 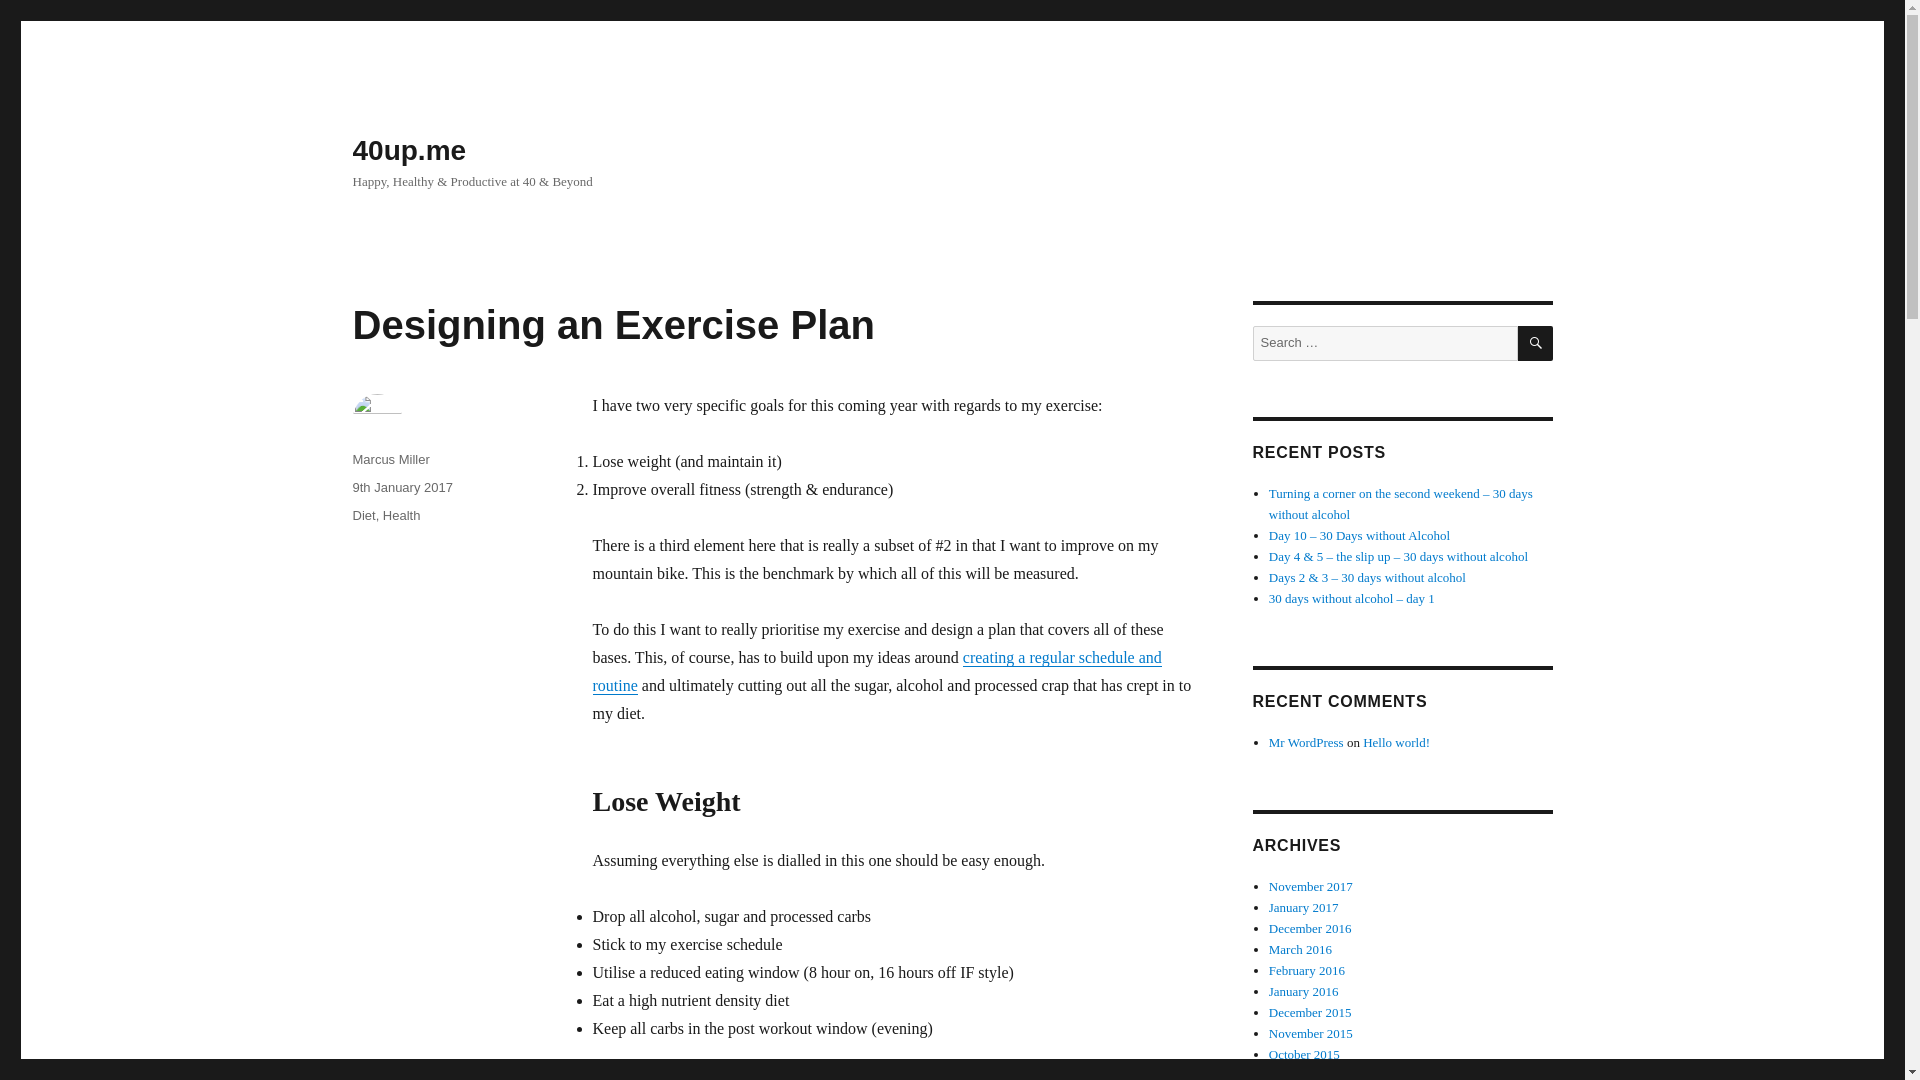 I want to click on Diet, so click(x=362, y=514).